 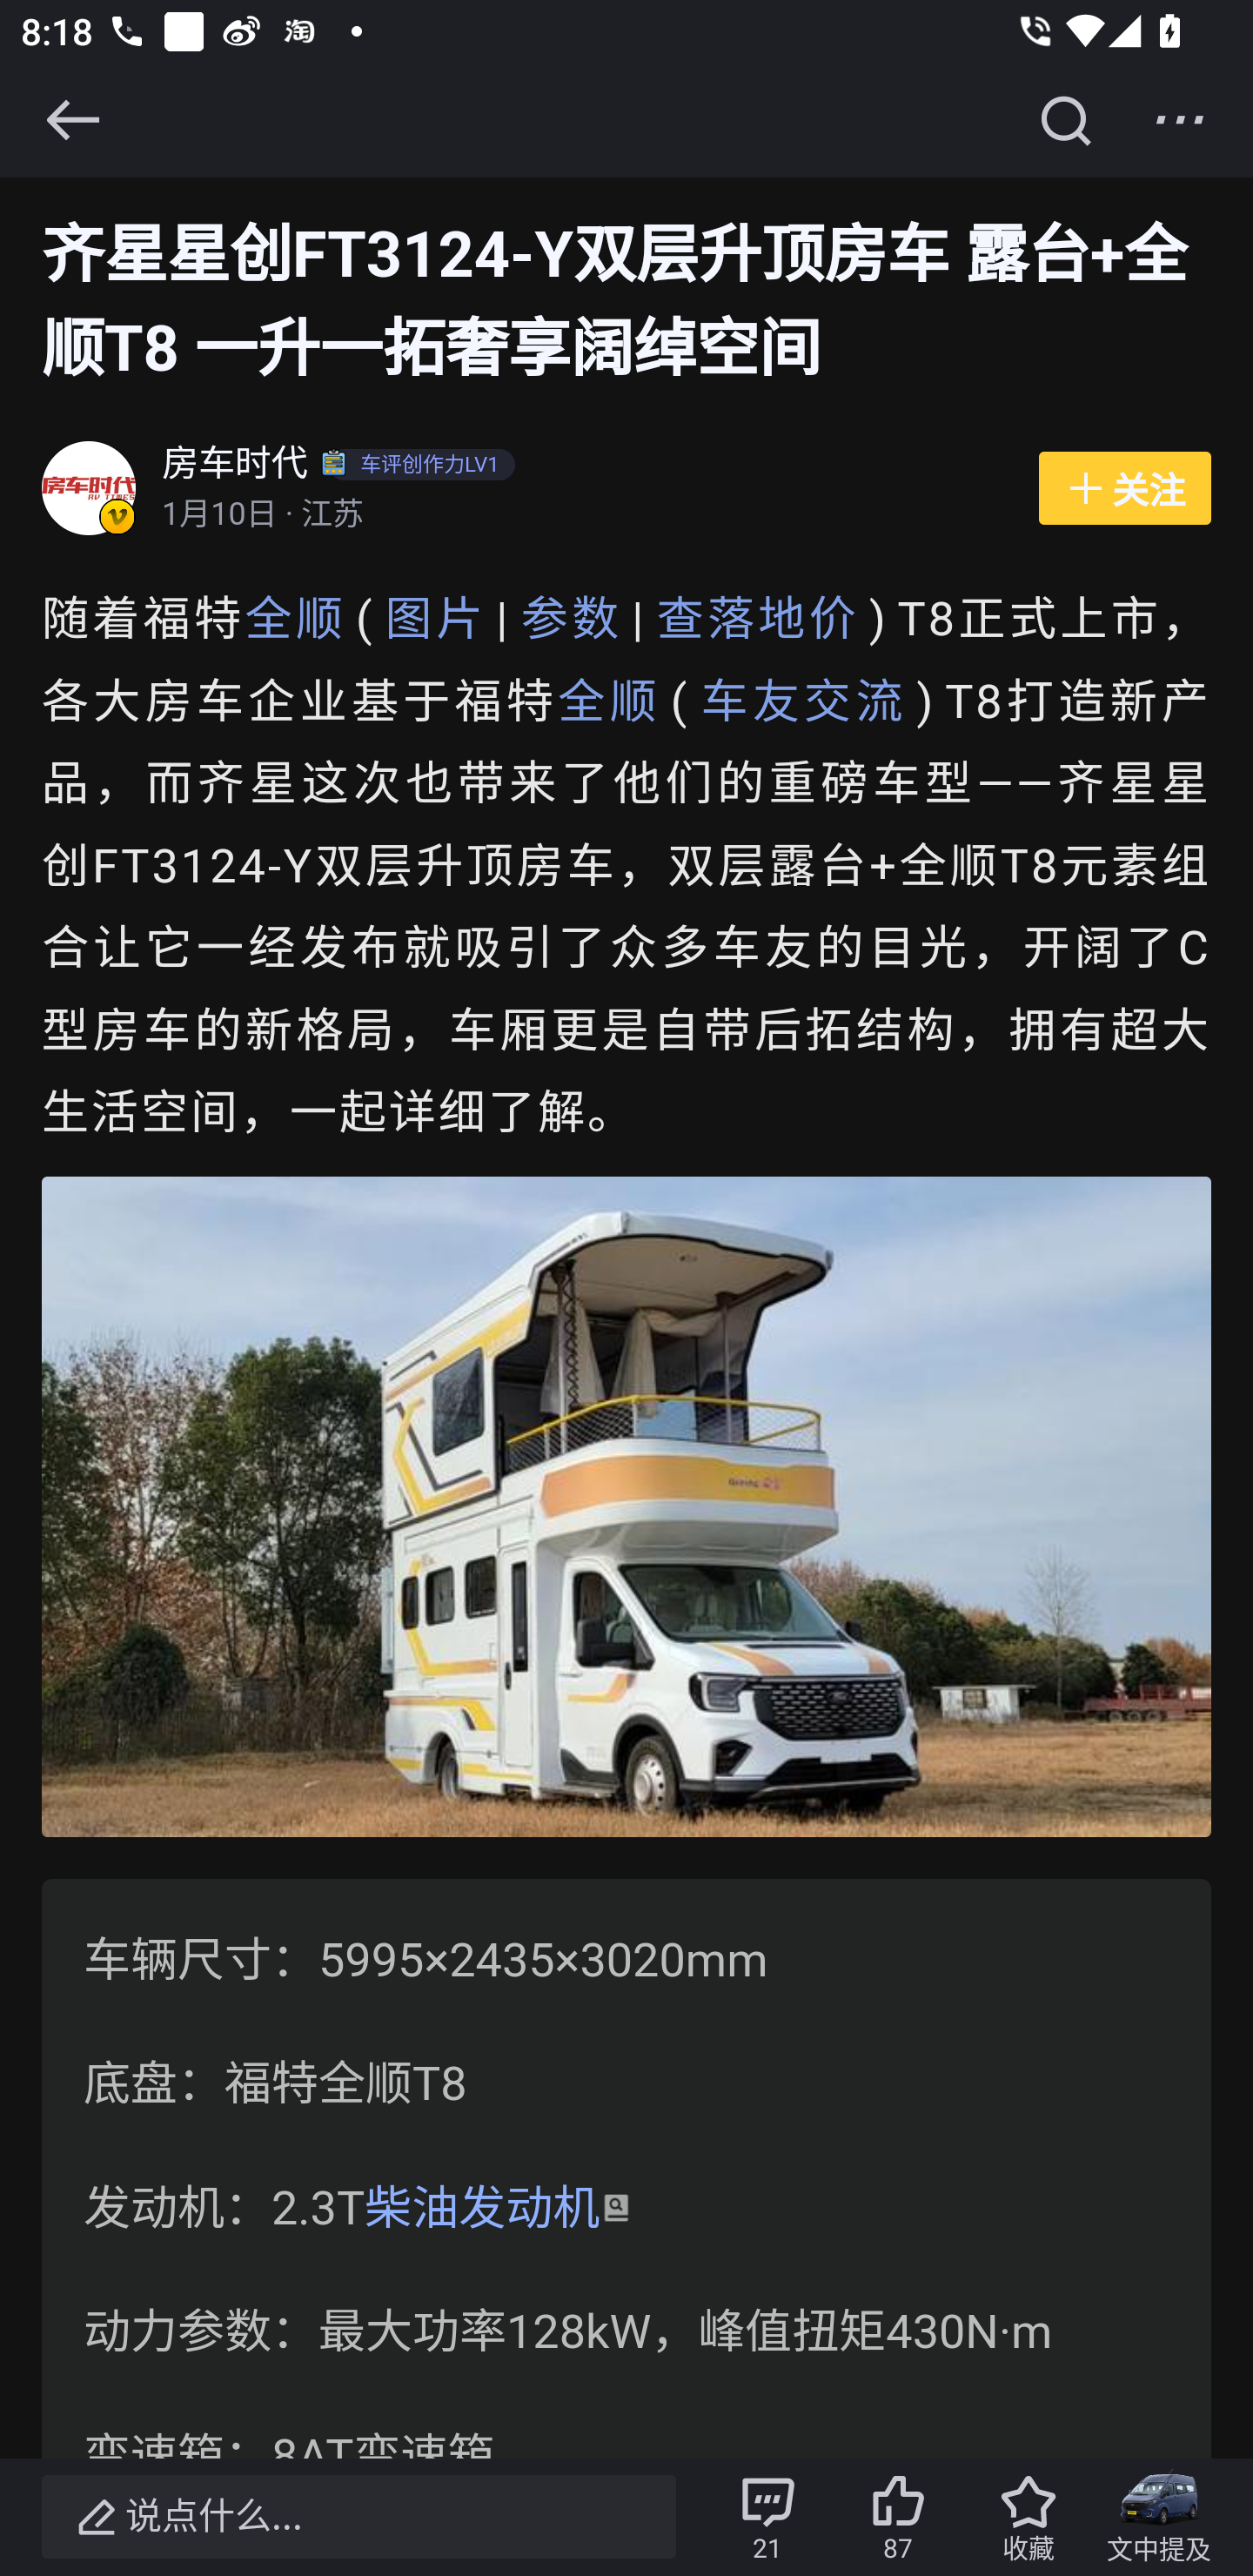 What do you see at coordinates (1065, 119) in the screenshot?
I see `` at bounding box center [1065, 119].